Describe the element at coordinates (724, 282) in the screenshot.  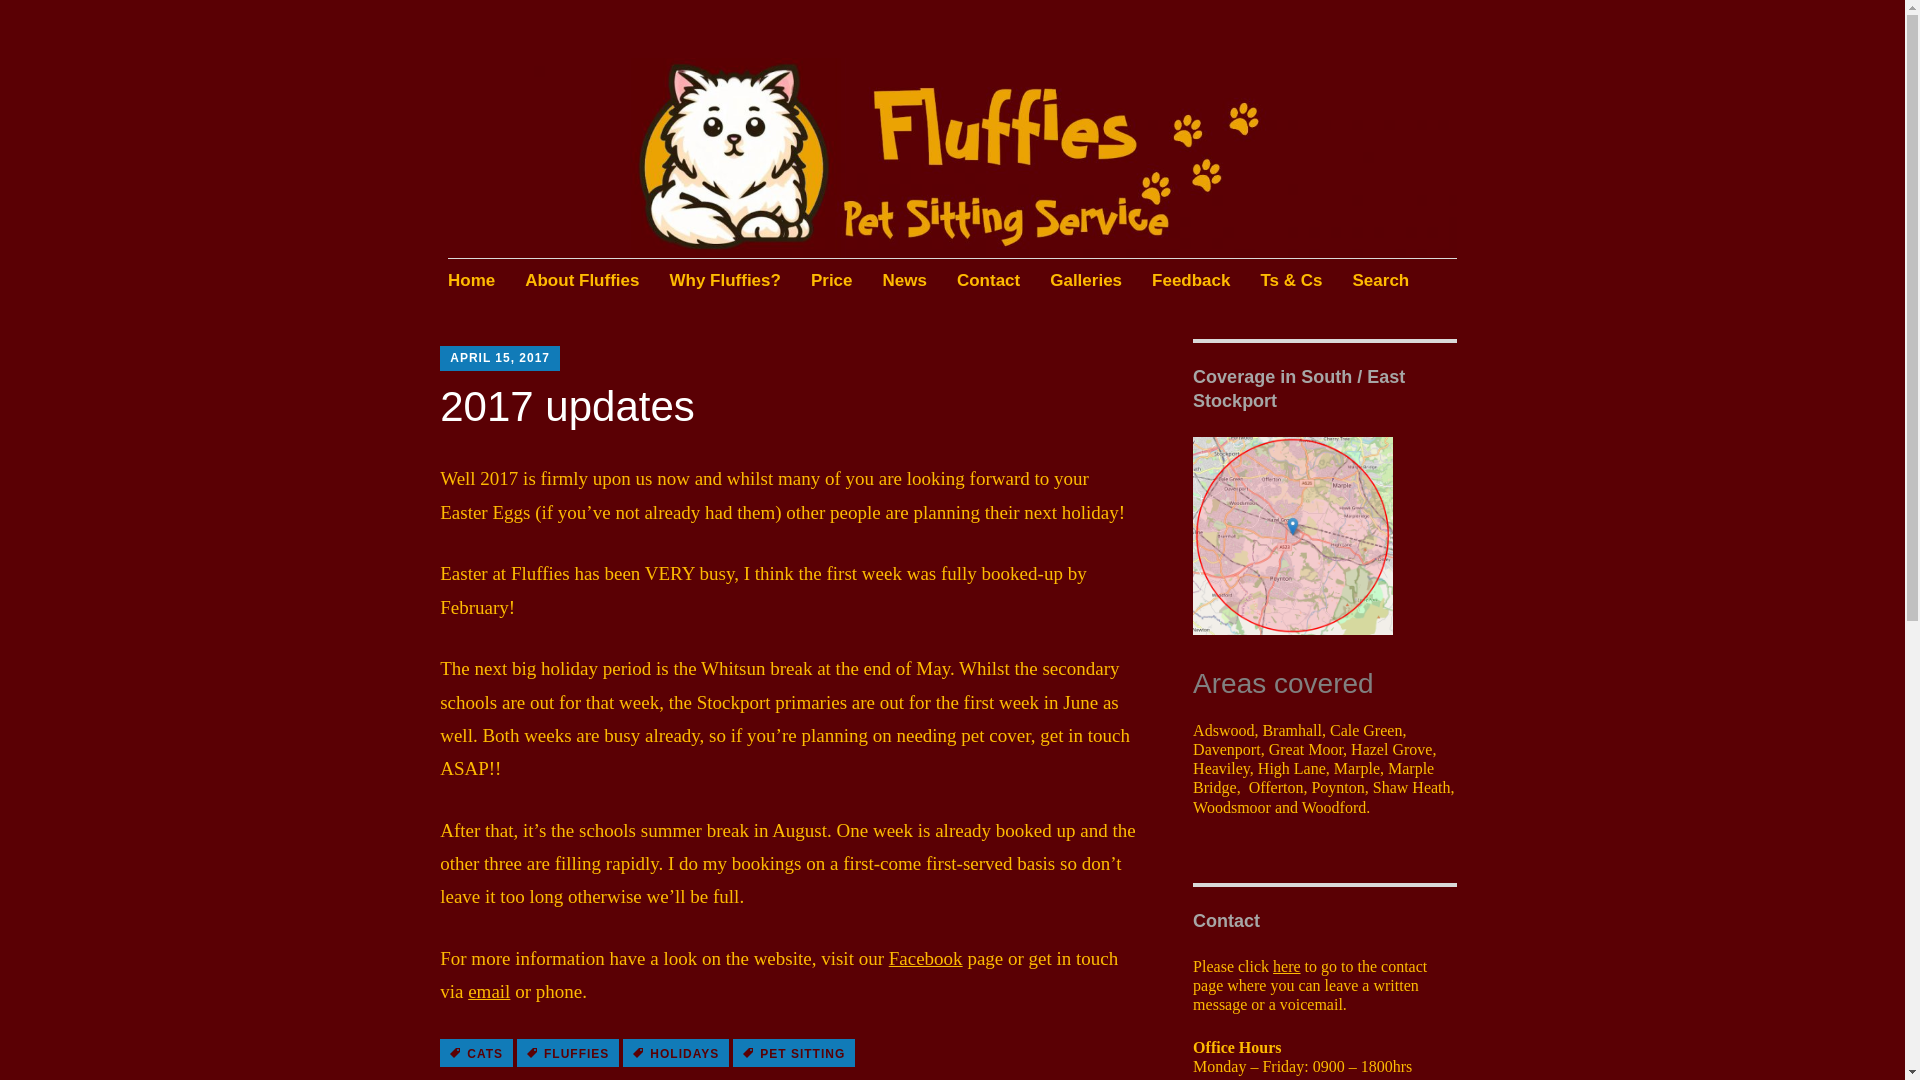
I see `Why Fluffies?` at that location.